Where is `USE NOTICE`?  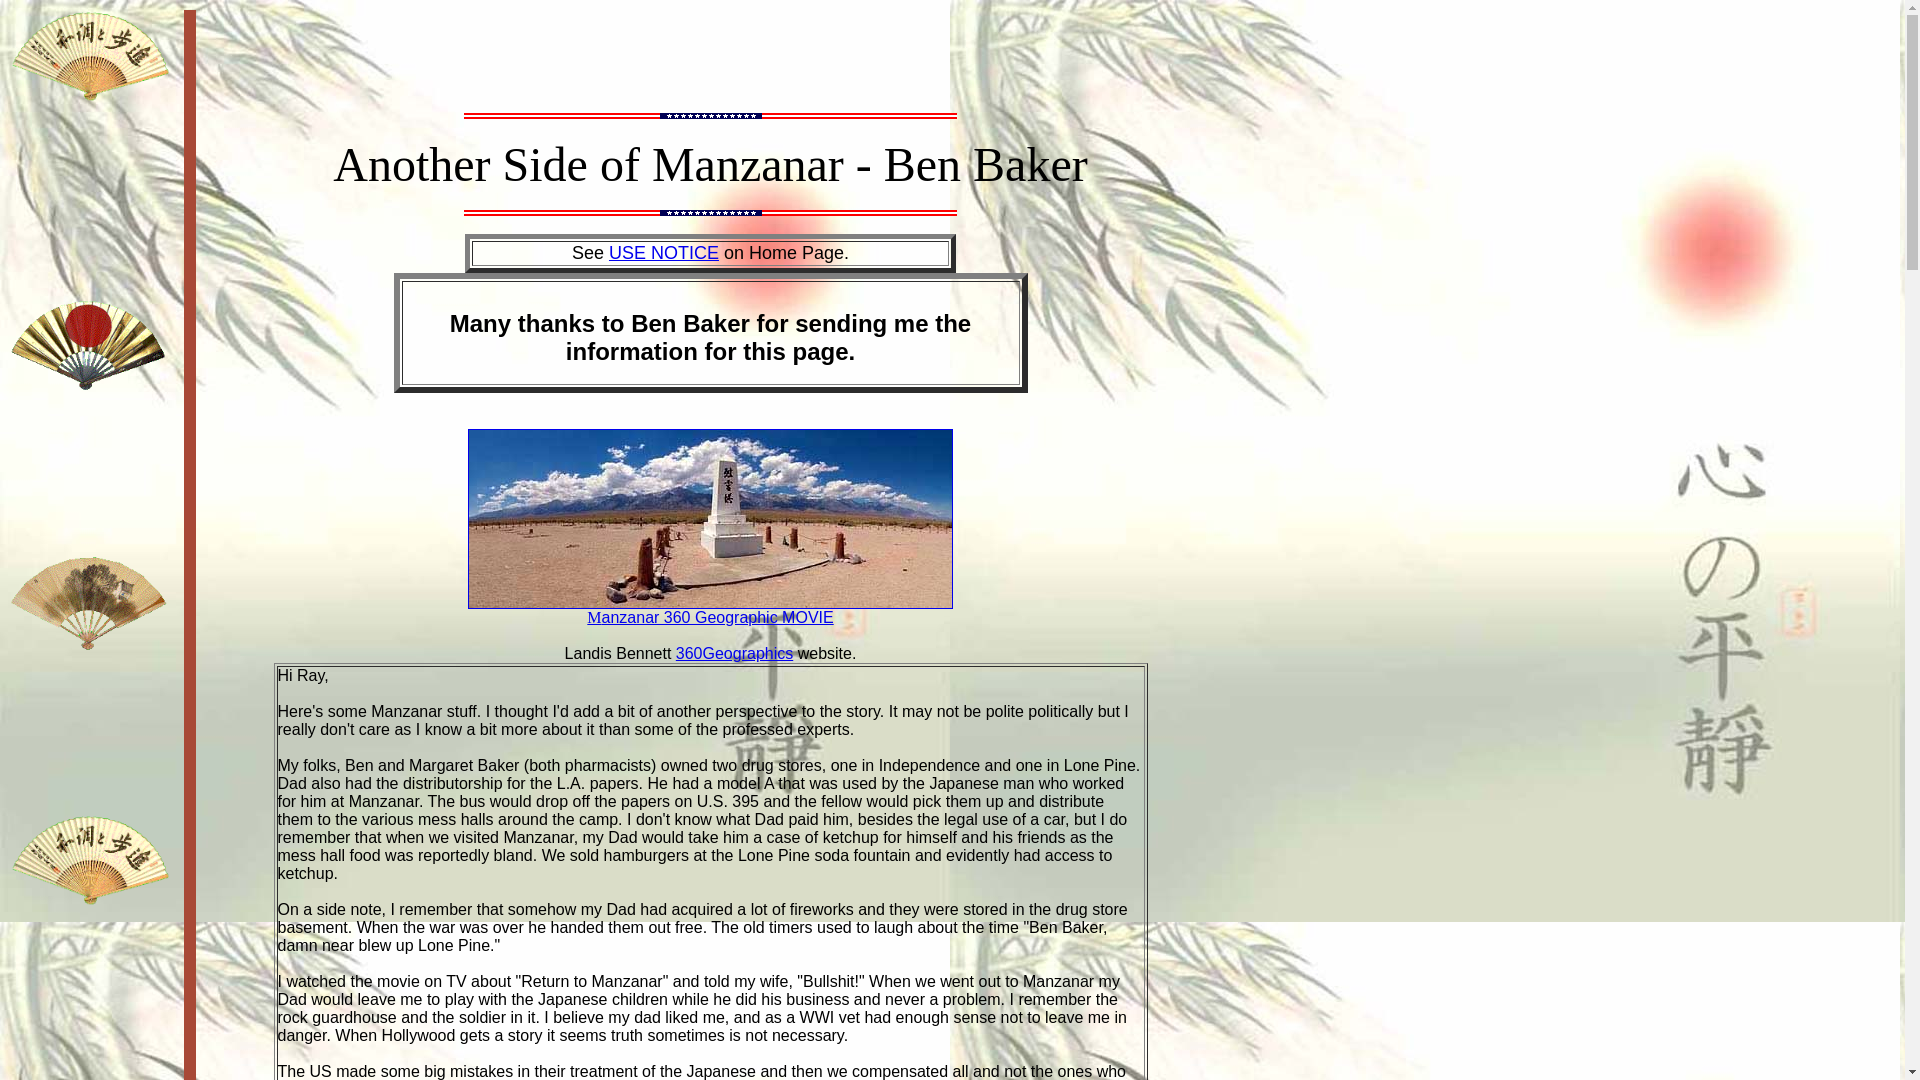
USE NOTICE is located at coordinates (663, 253).